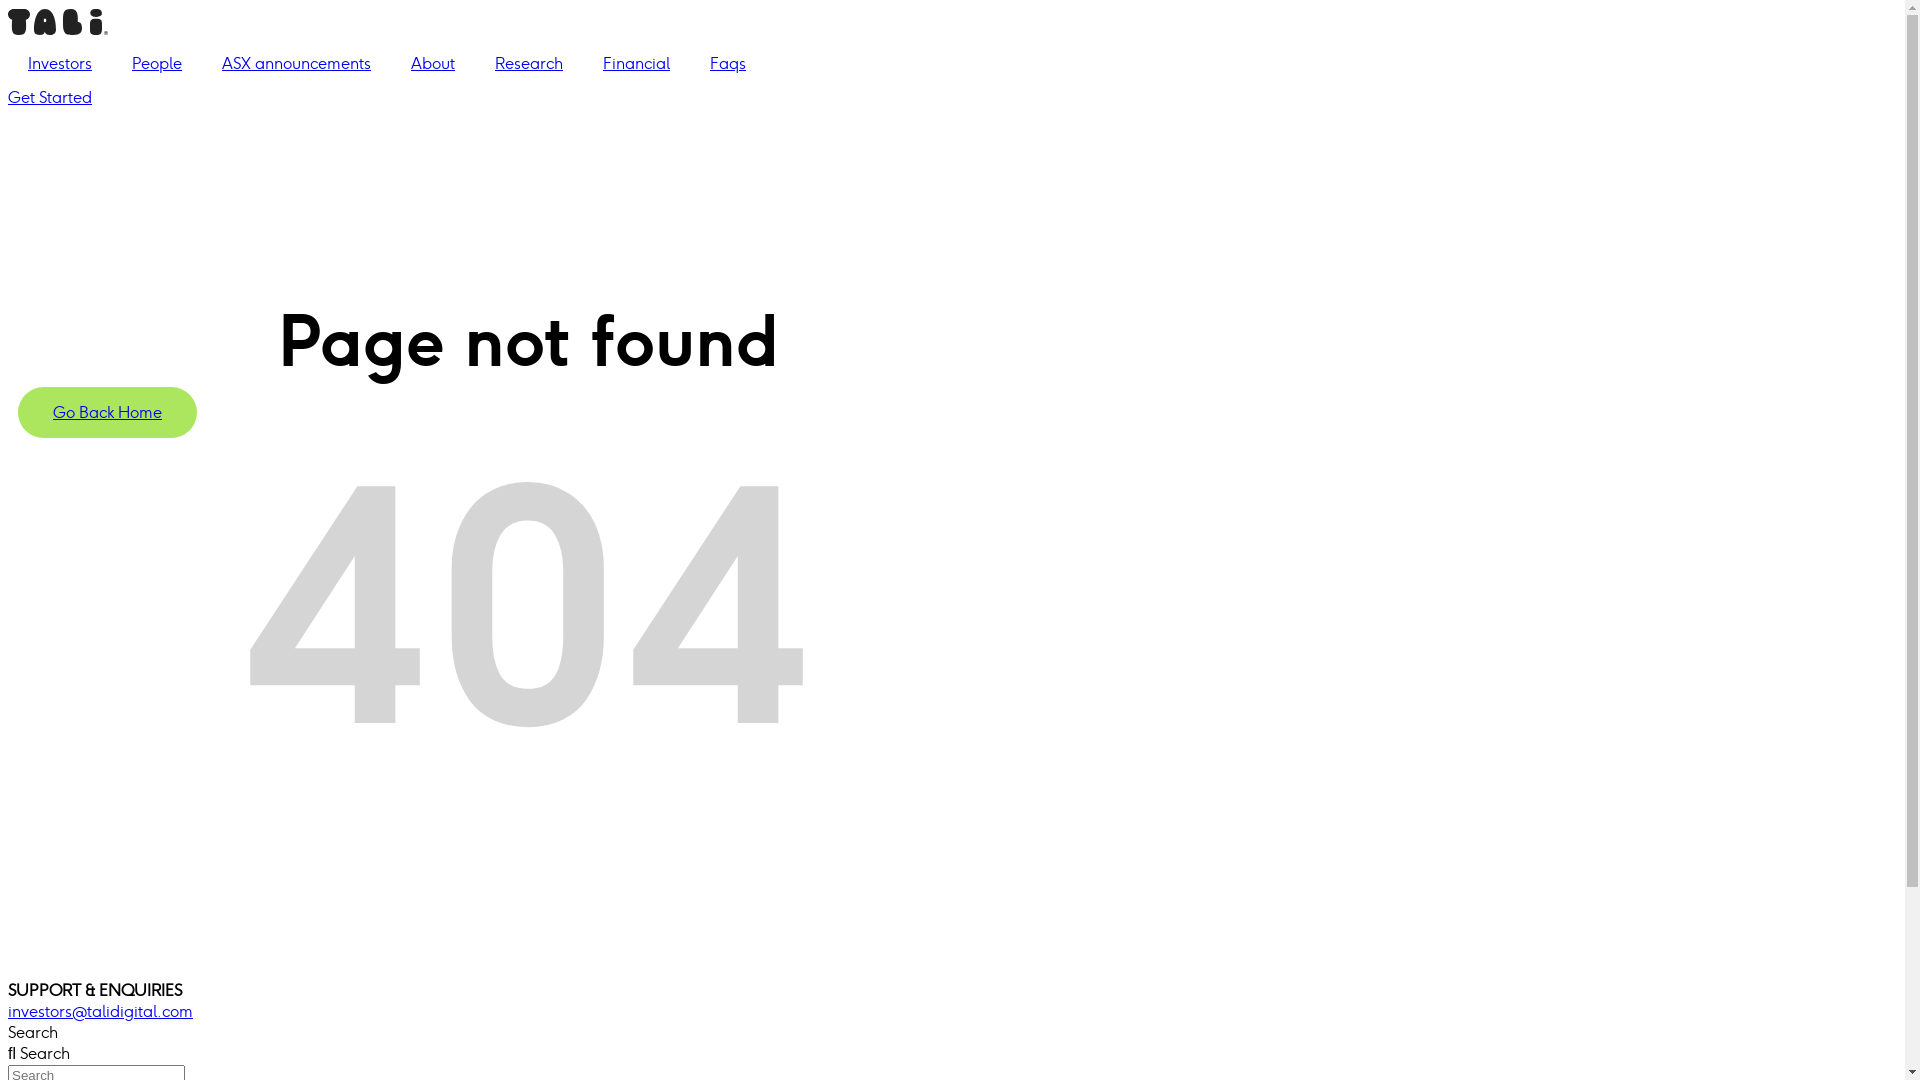  Describe the element at coordinates (58, 30) in the screenshot. I see `468E31FC-D477-48FB-8958-96D501191ABC` at that location.